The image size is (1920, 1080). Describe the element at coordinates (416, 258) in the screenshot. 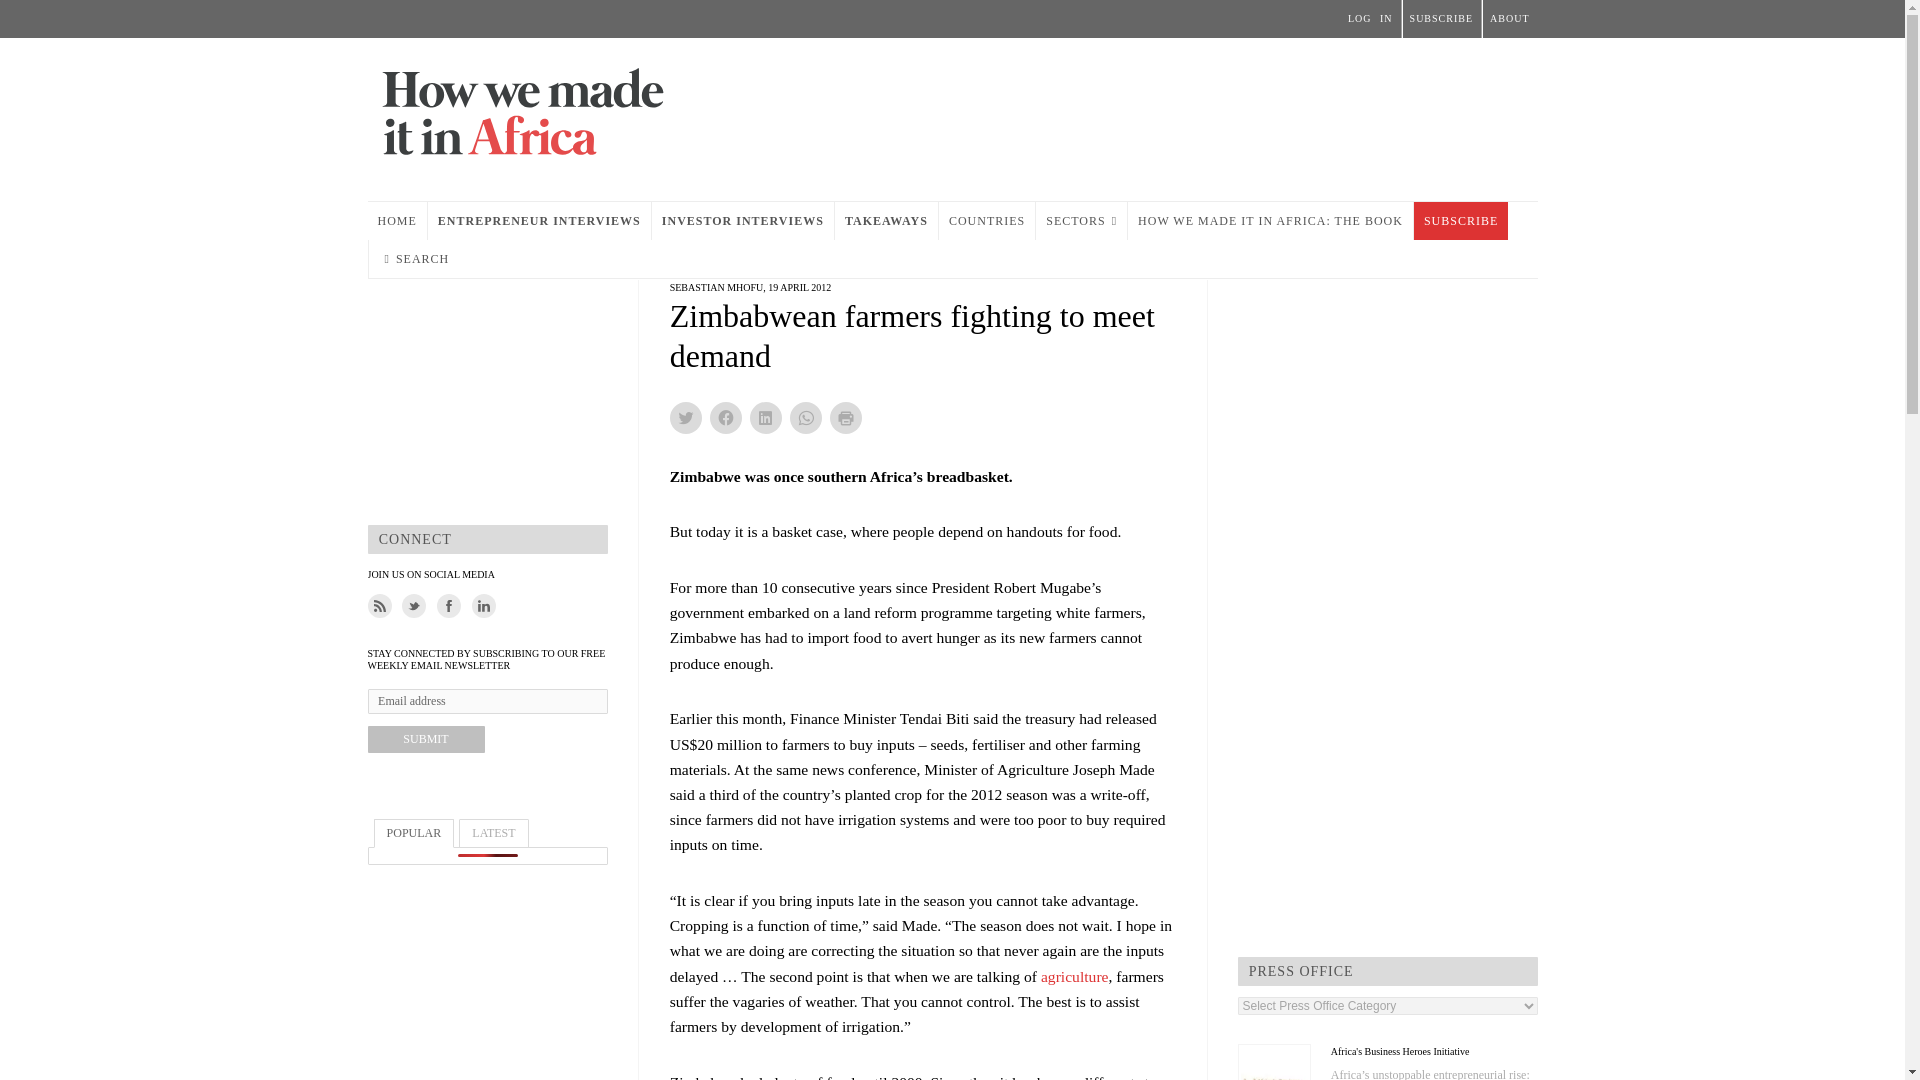

I see `SEARCH` at that location.